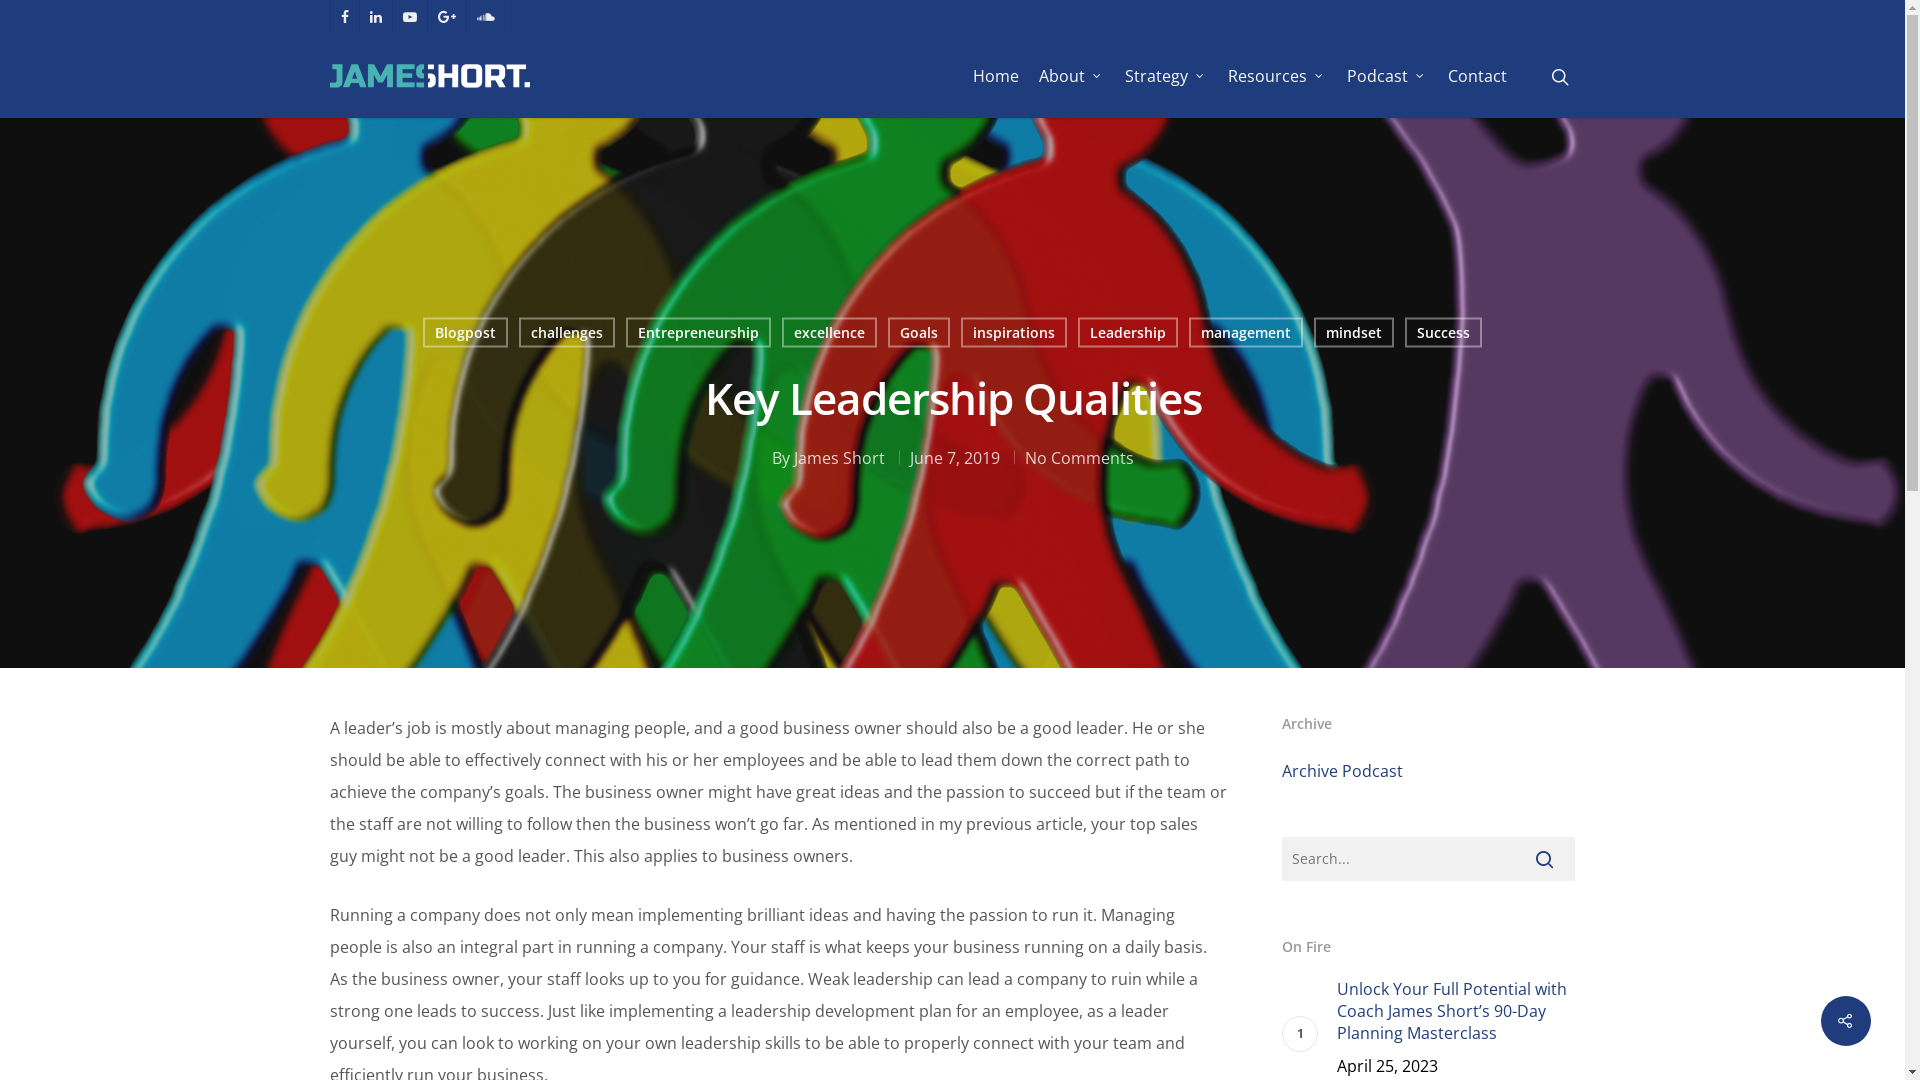 The image size is (1920, 1080). Describe the element at coordinates (1245, 333) in the screenshot. I see `management` at that location.